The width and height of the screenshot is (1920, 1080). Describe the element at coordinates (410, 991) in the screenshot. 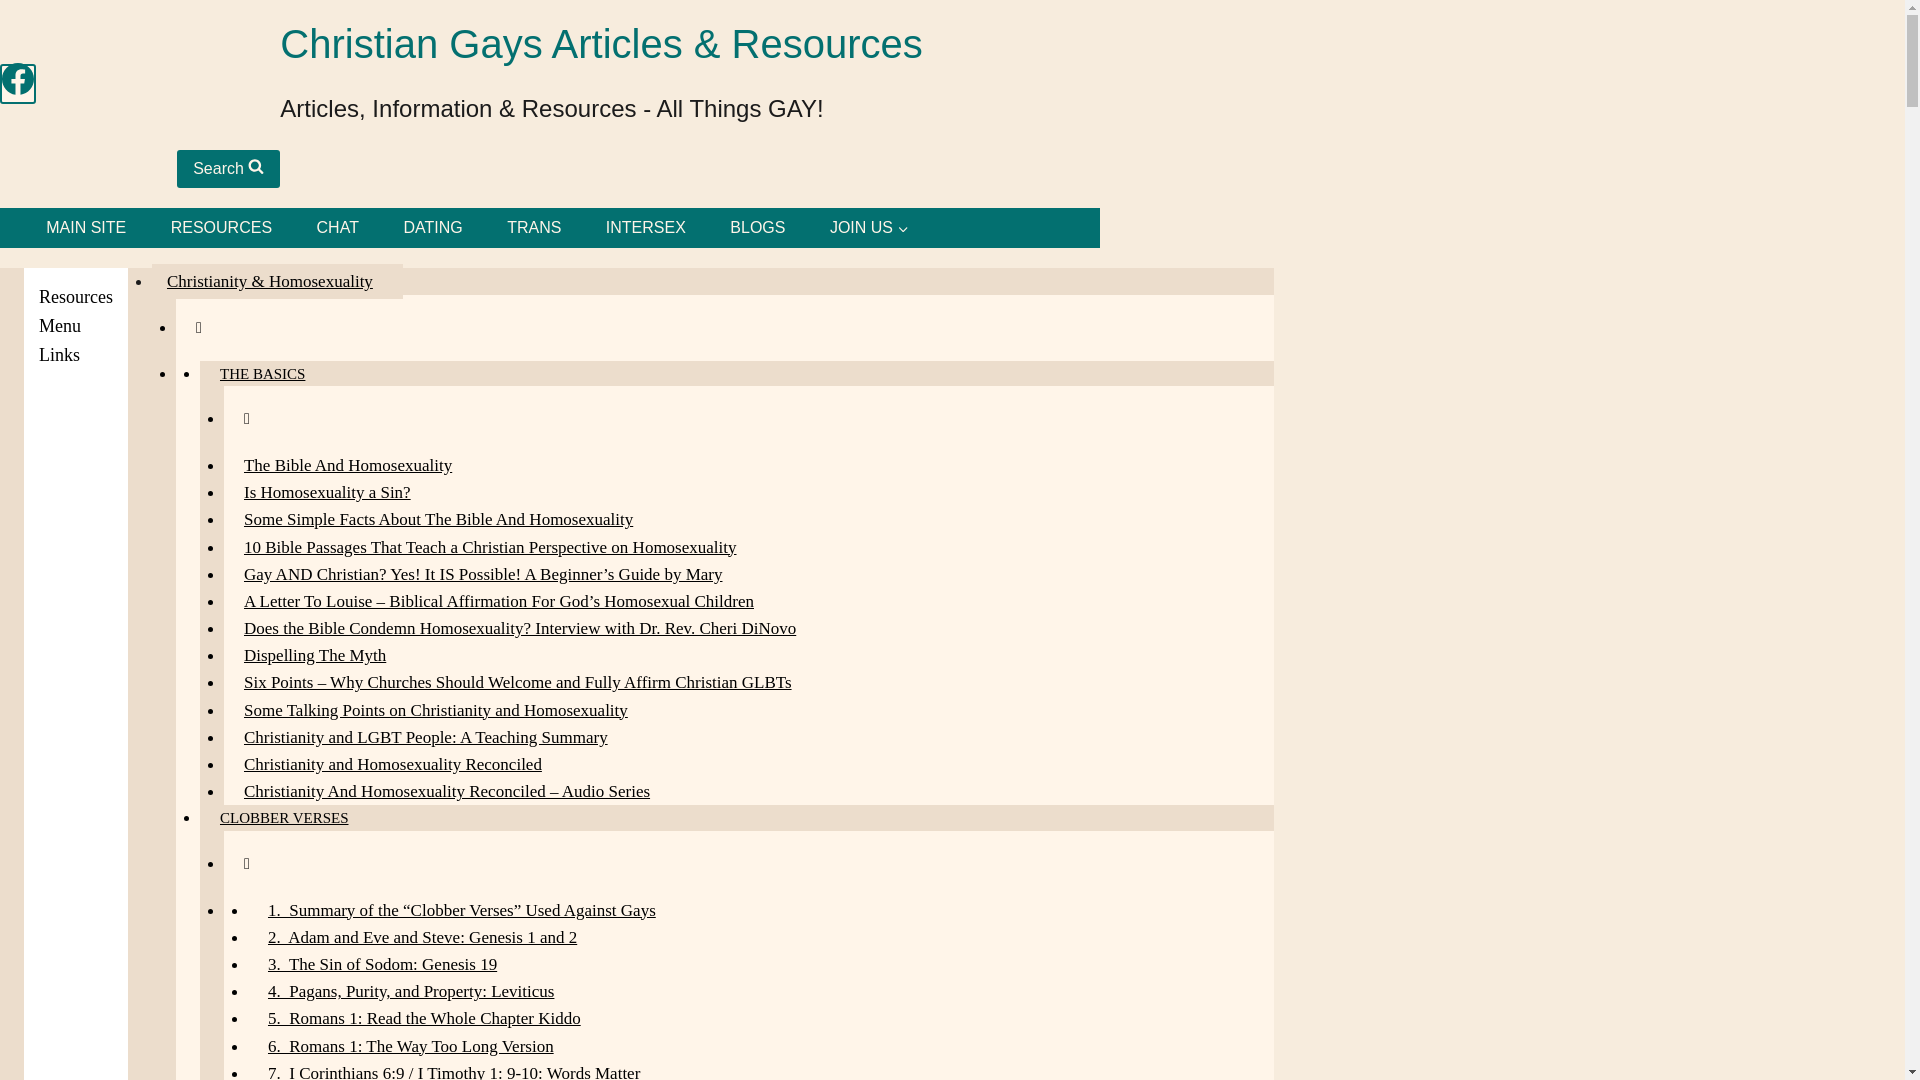

I see `4.  Pagans, Purity, and Property: Leviticus` at that location.